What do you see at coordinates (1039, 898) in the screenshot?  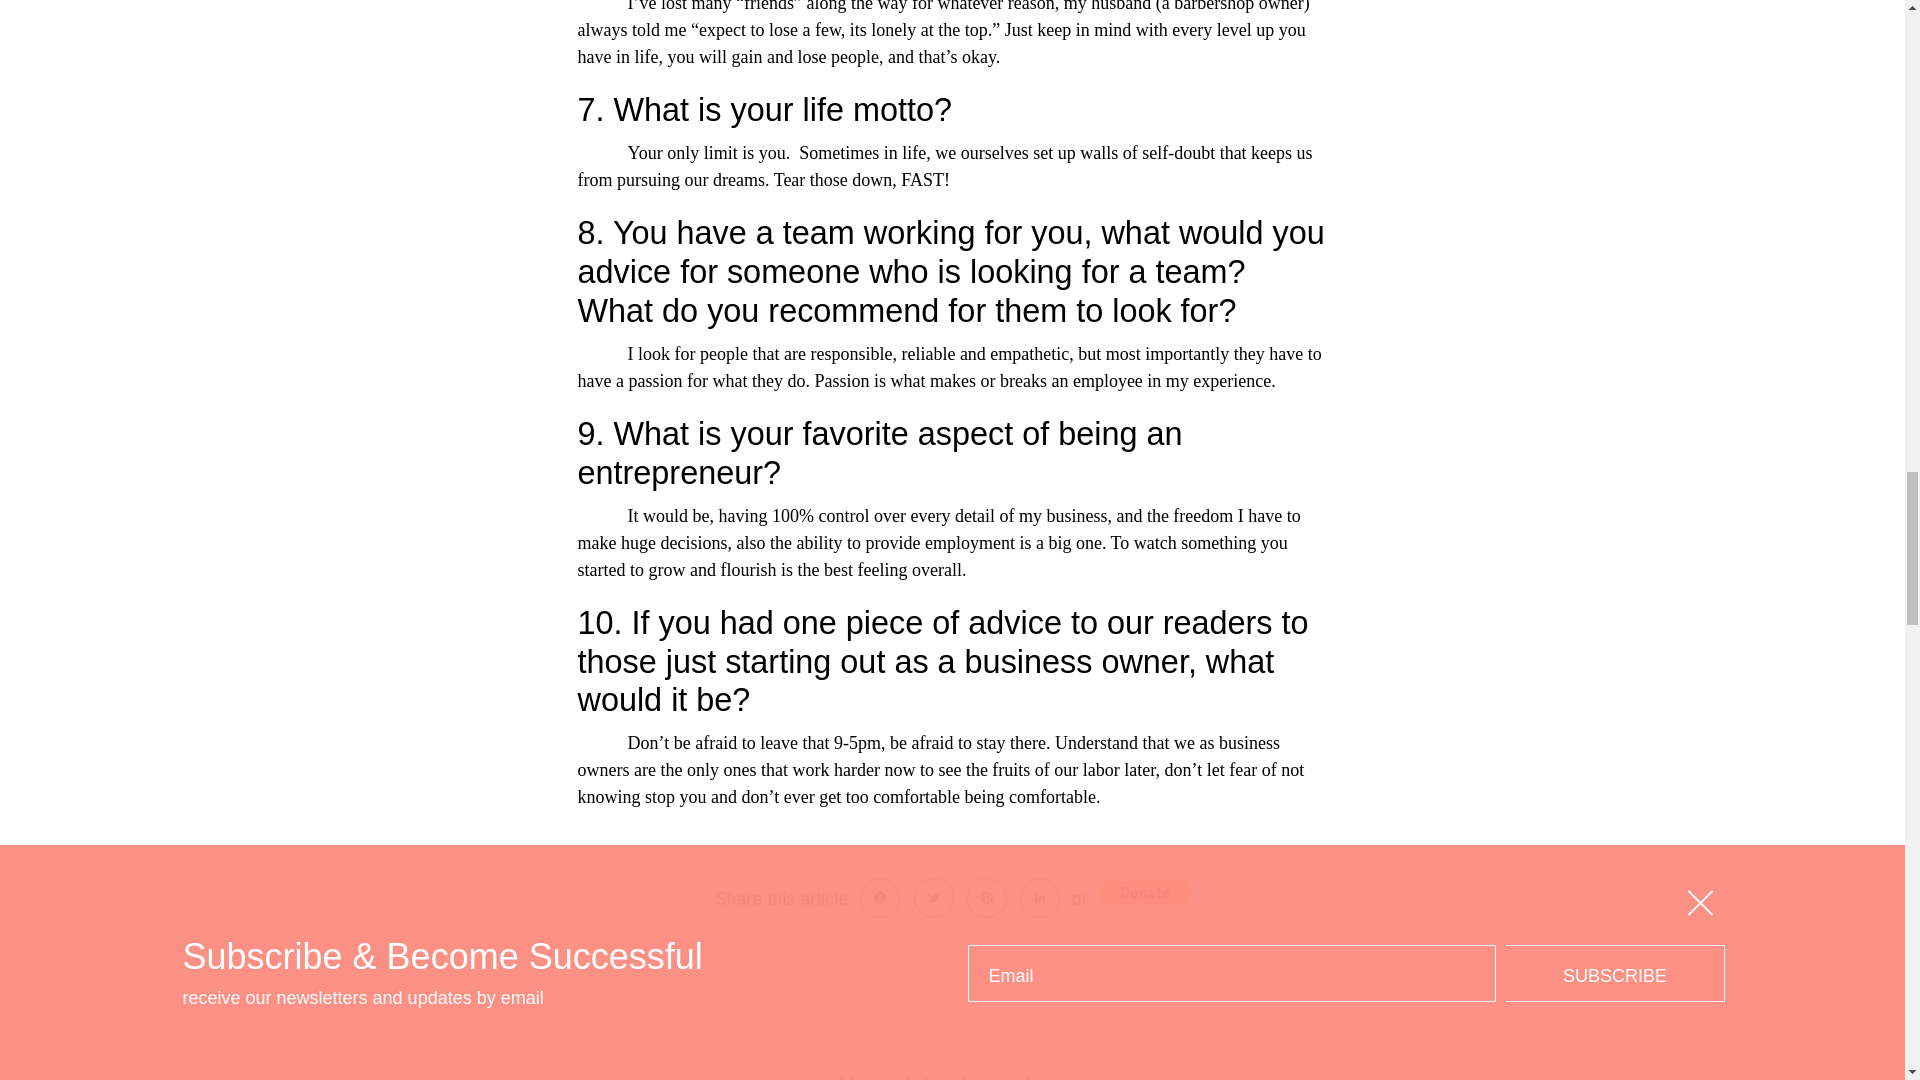 I see `LINKEDIN` at bounding box center [1039, 898].